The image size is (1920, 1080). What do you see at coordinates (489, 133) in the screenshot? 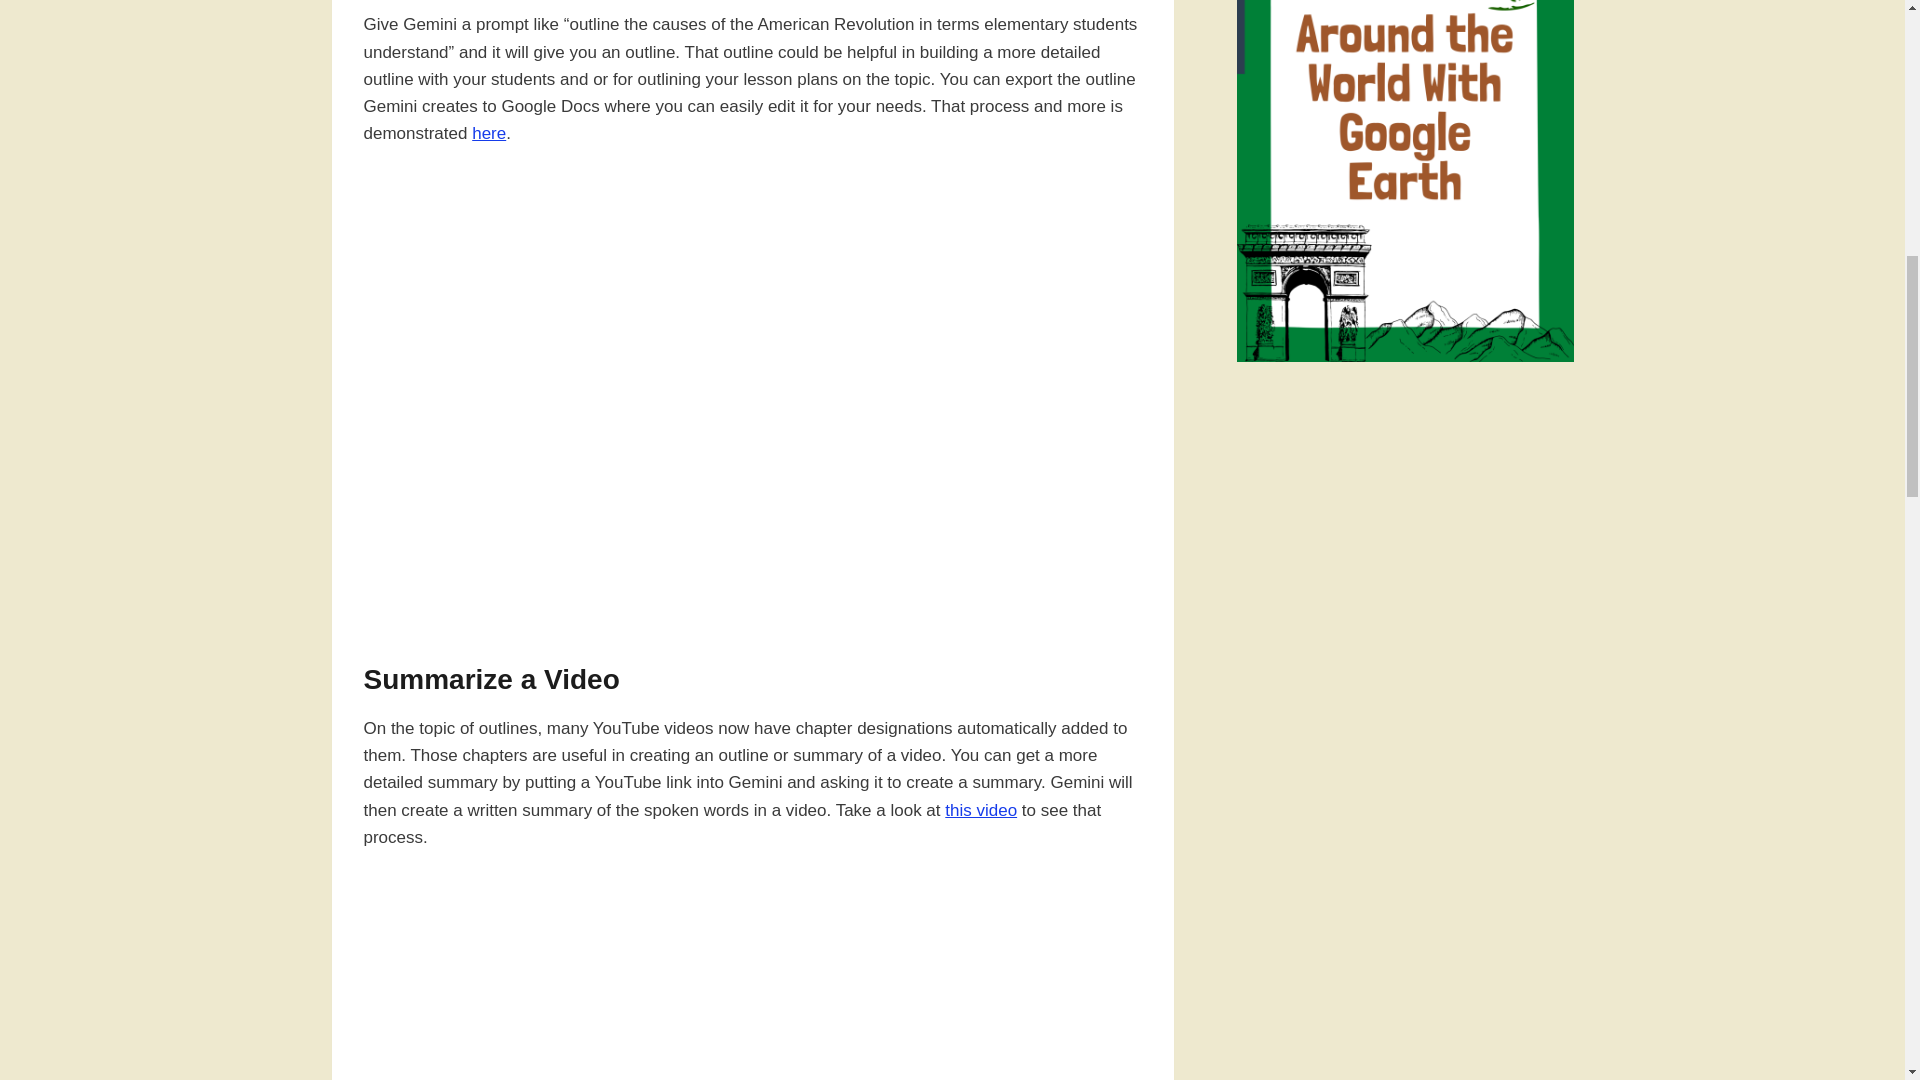
I see `here` at bounding box center [489, 133].